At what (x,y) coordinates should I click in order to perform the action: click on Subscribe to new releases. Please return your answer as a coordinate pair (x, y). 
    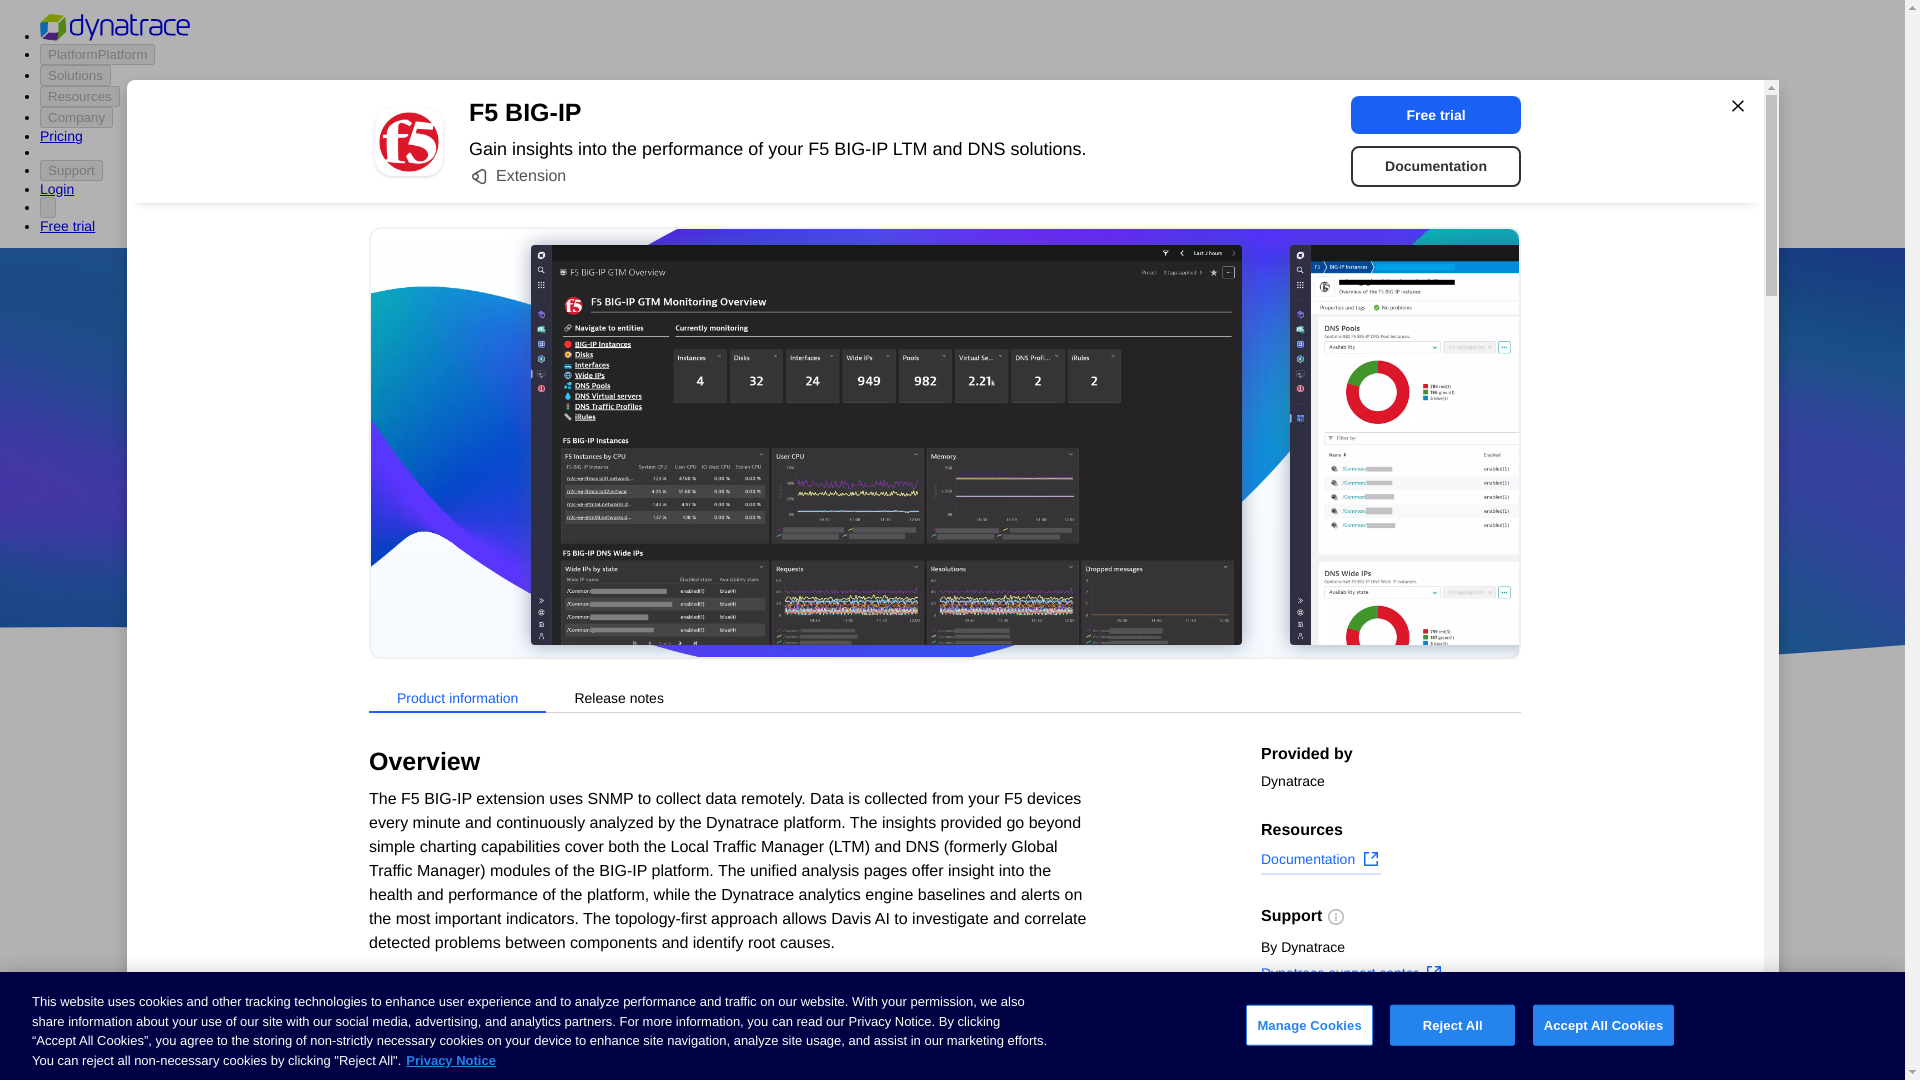
    Looking at the image, I should click on (1390, 1032).